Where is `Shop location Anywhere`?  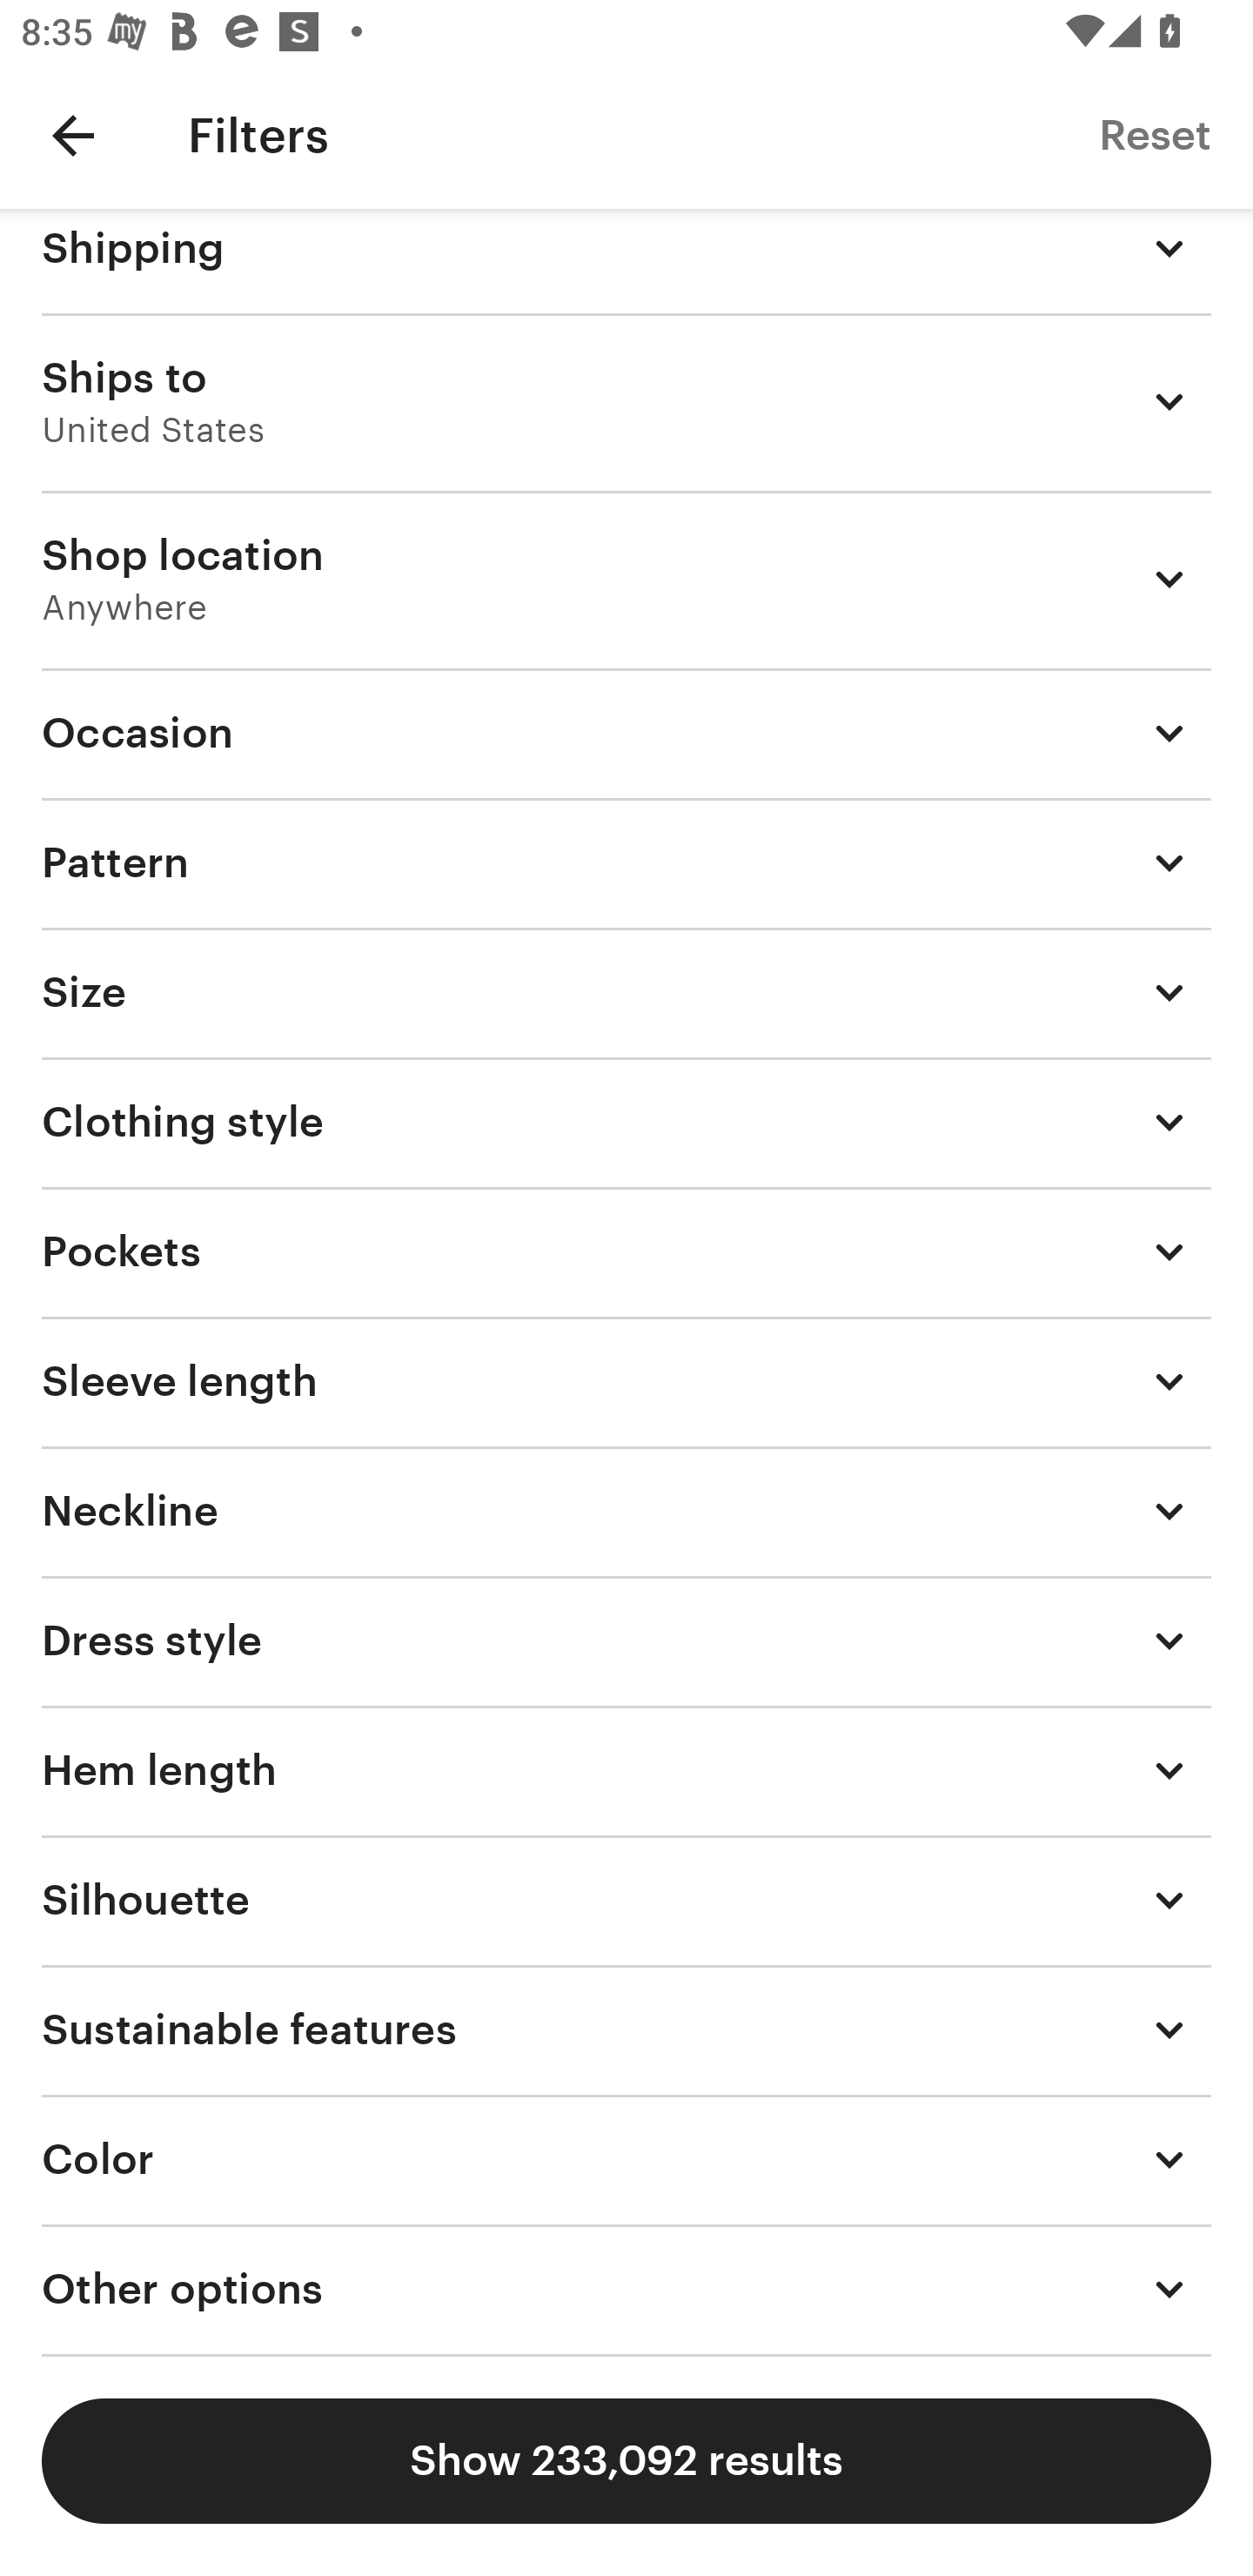
Shop location Anywhere is located at coordinates (626, 580).